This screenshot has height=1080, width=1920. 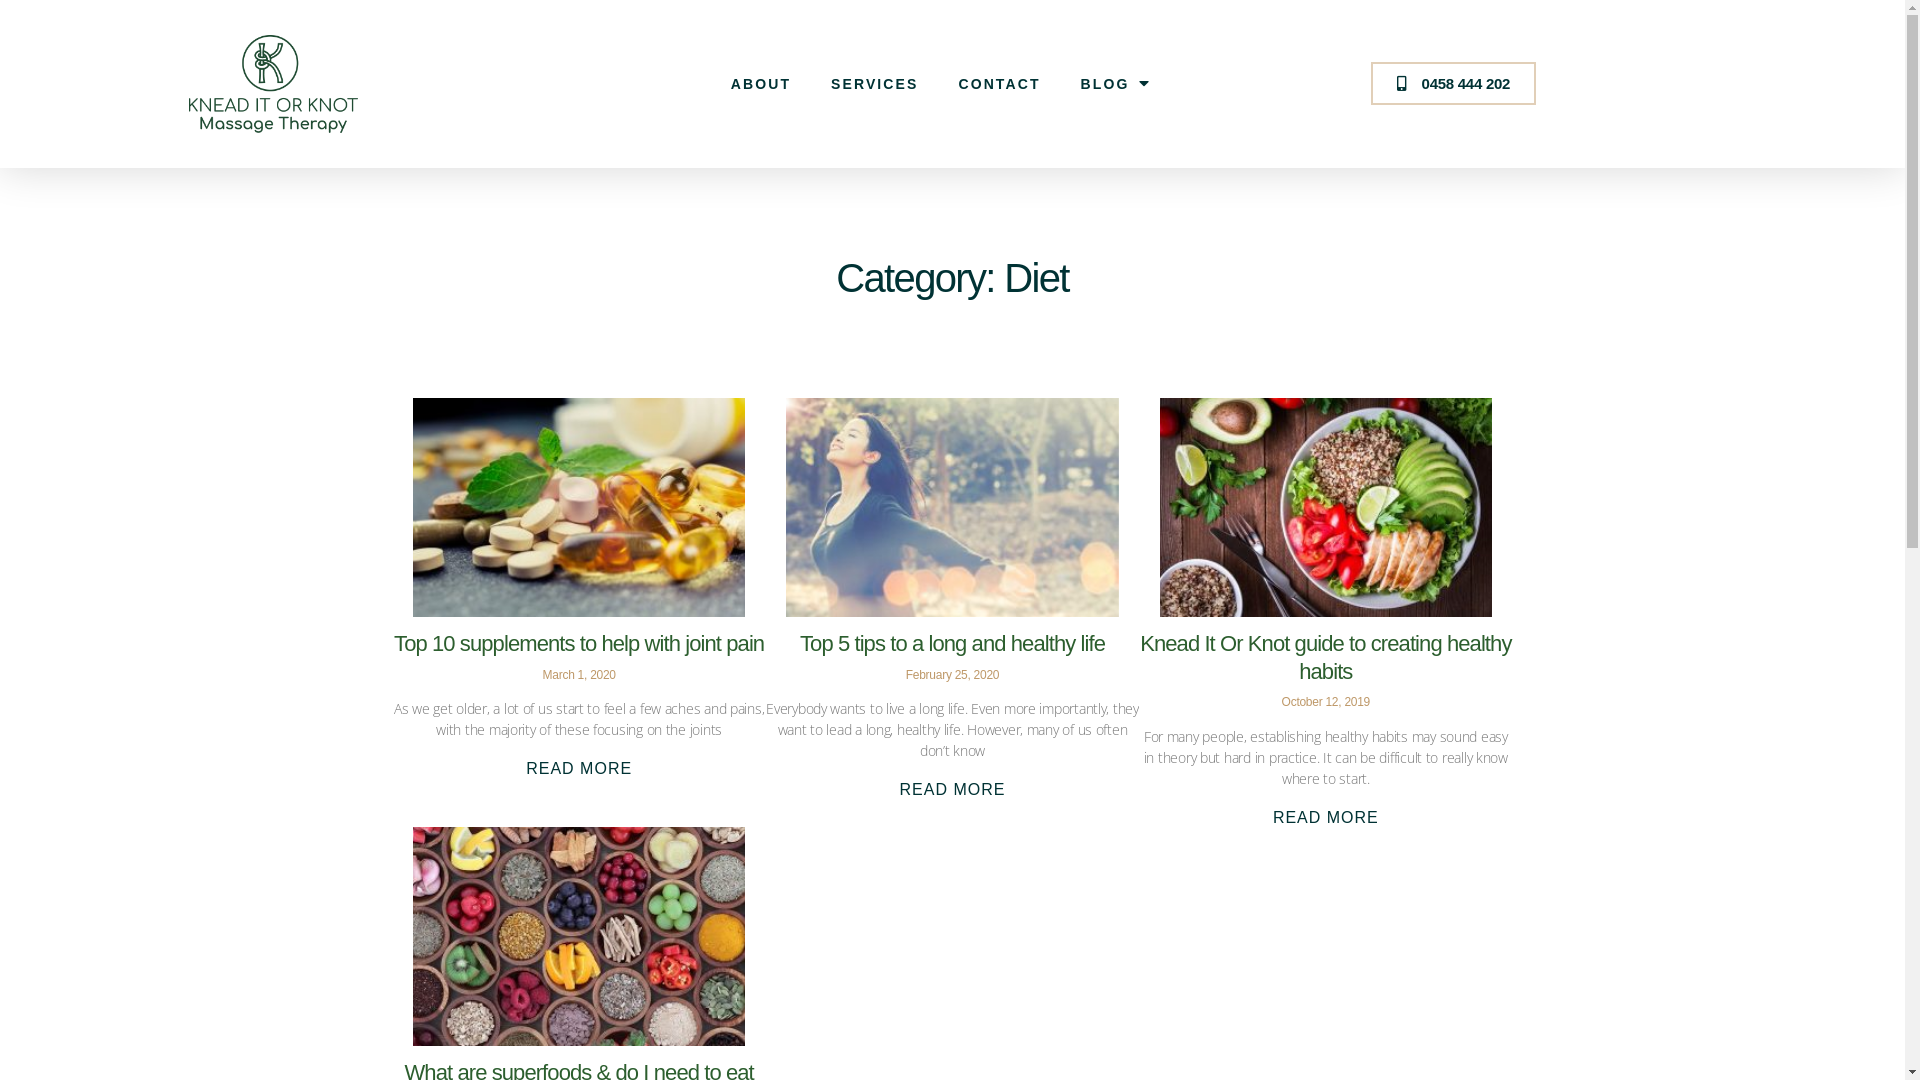 I want to click on Top 10 supplements to help with joint pain, so click(x=579, y=644).